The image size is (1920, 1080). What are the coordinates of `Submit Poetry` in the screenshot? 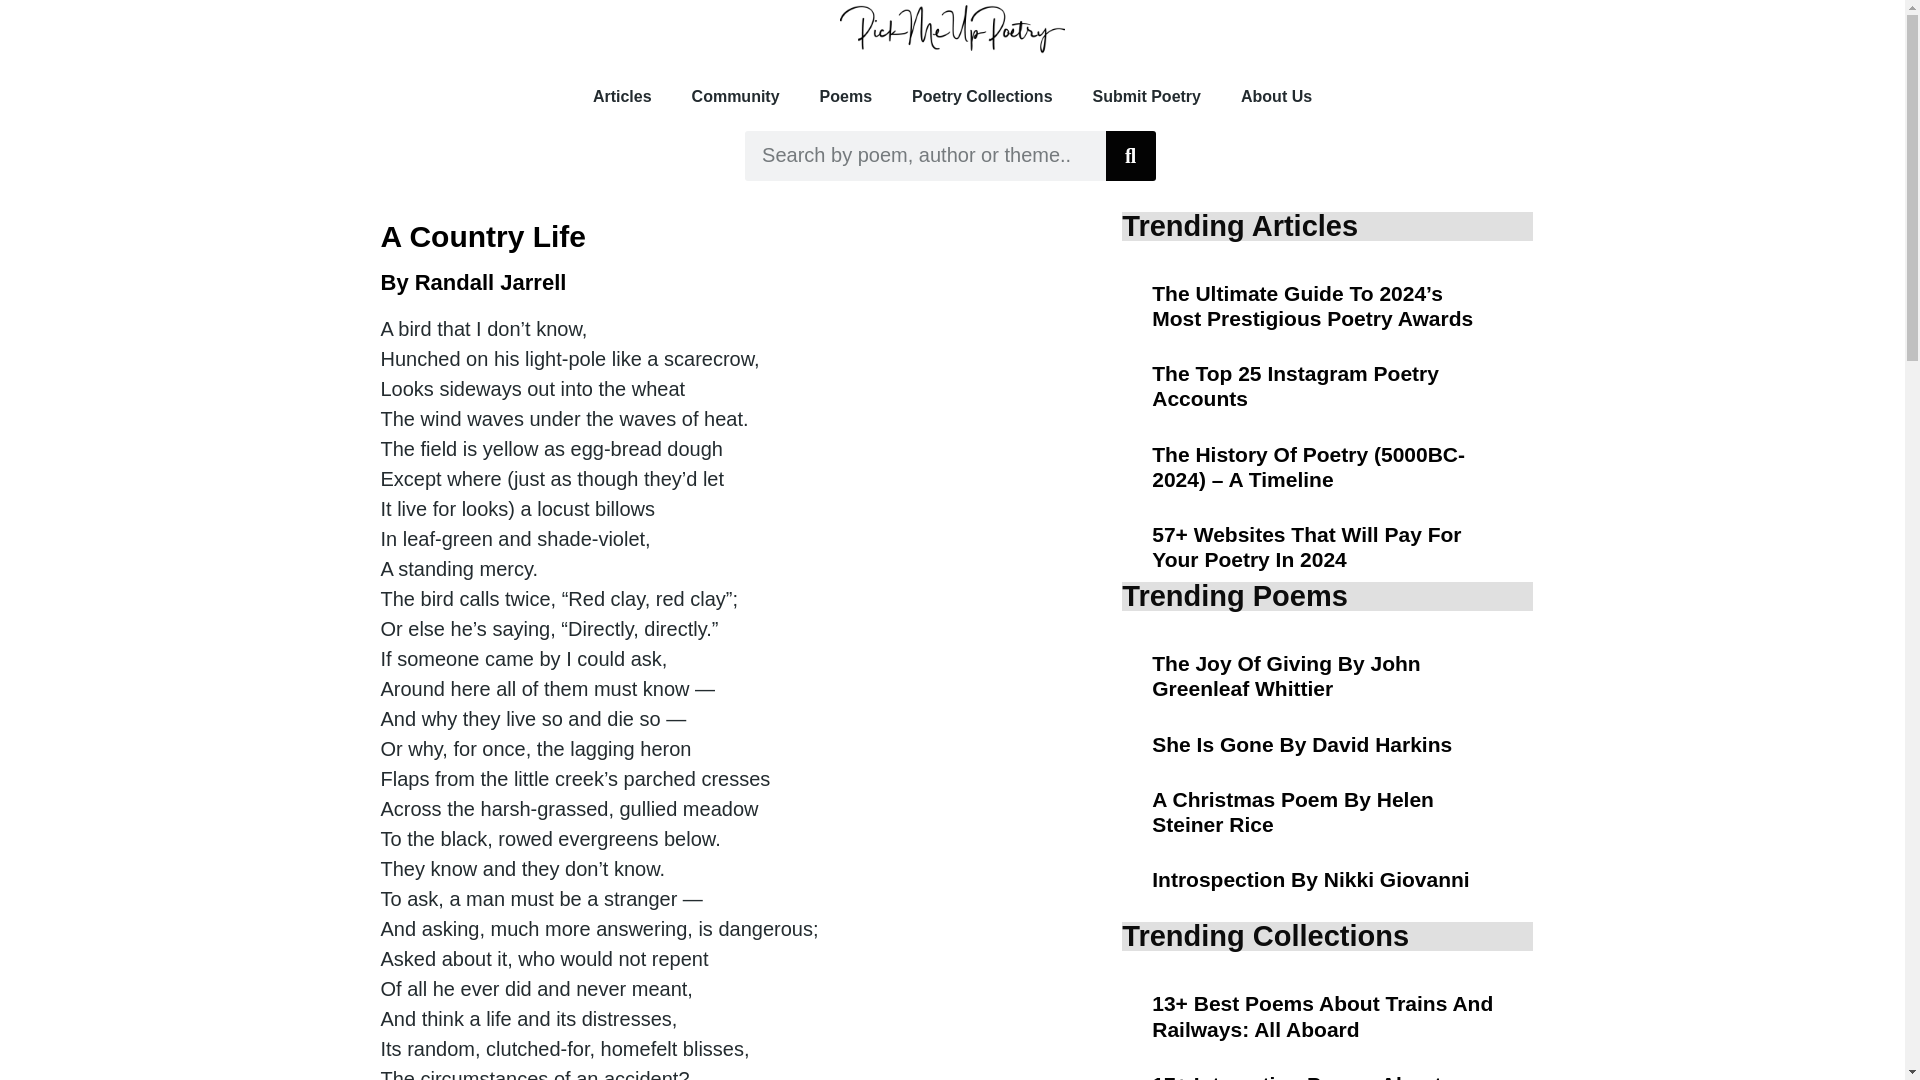 It's located at (1147, 96).